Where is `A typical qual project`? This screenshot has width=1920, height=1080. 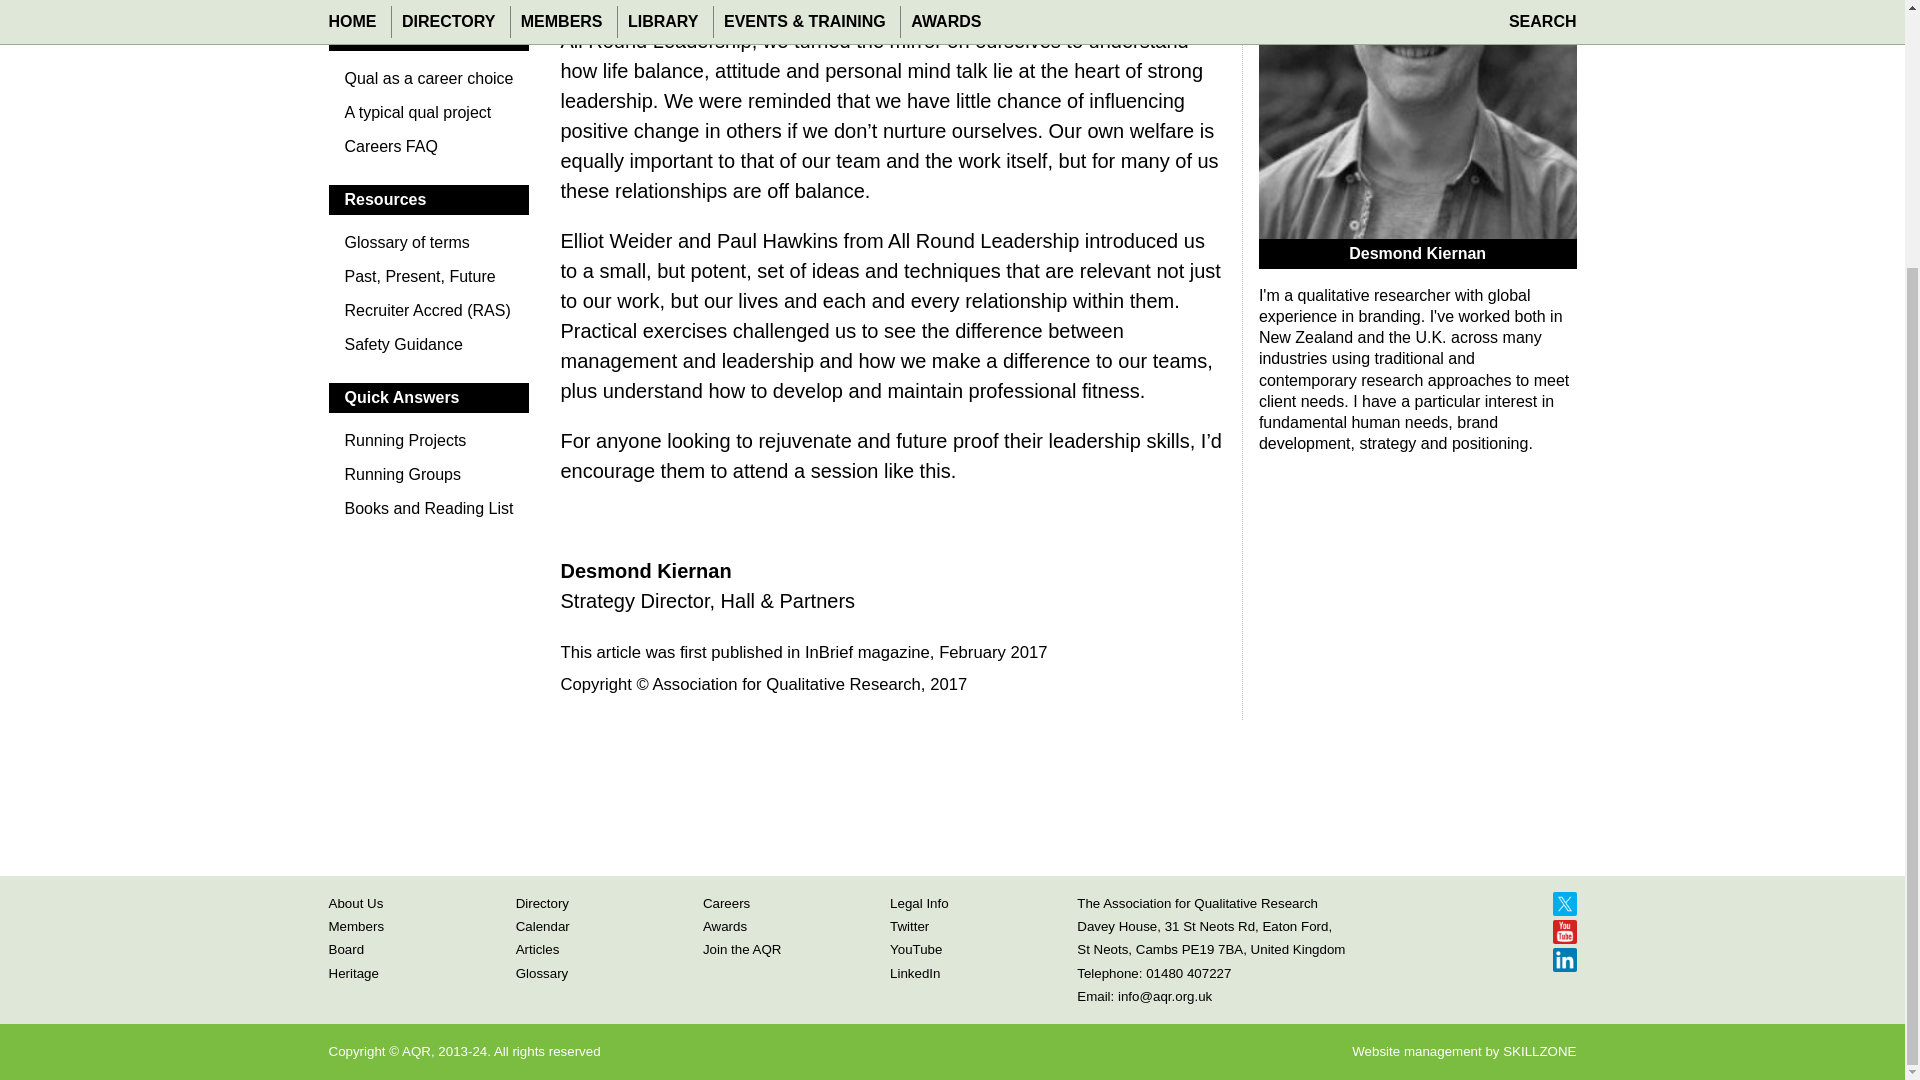
A typical qual project is located at coordinates (428, 118).